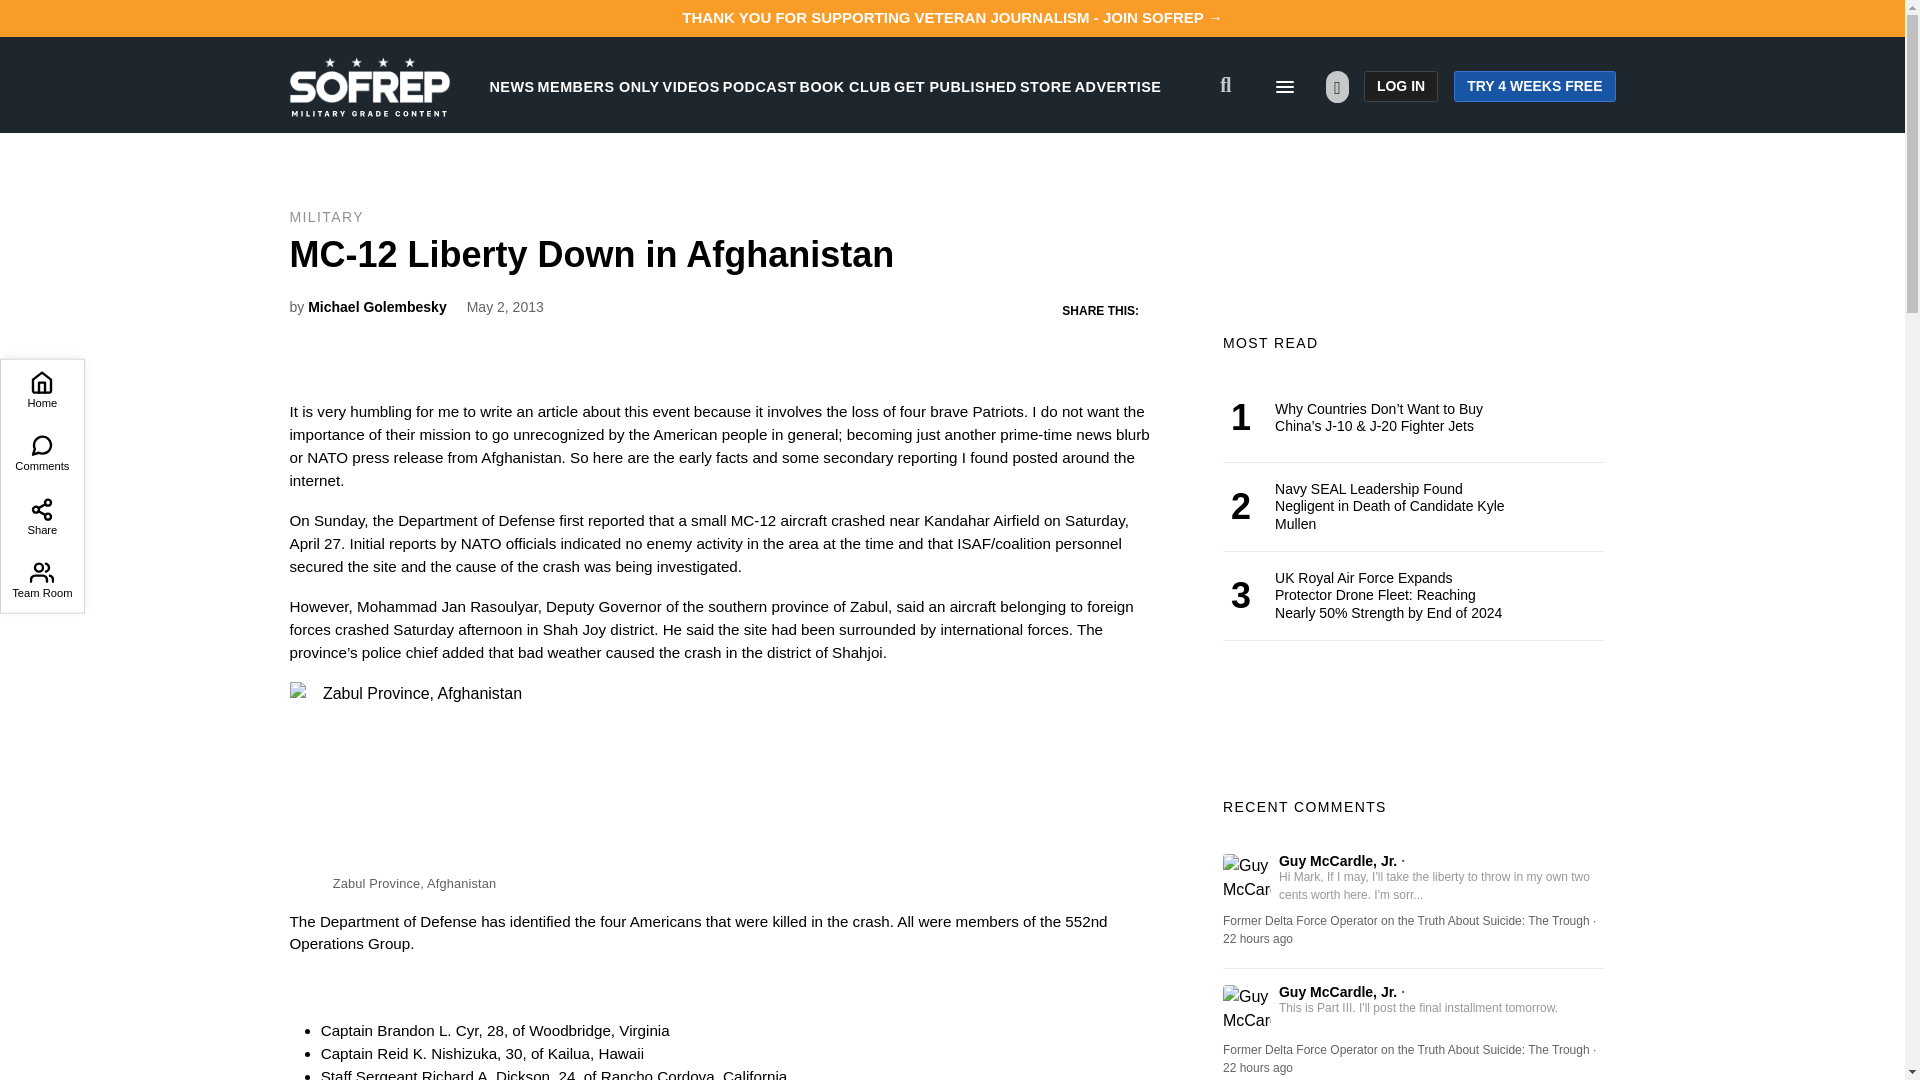 This screenshot has width=1920, height=1080. What do you see at coordinates (956, 86) in the screenshot?
I see `GET PUBLISHED` at bounding box center [956, 86].